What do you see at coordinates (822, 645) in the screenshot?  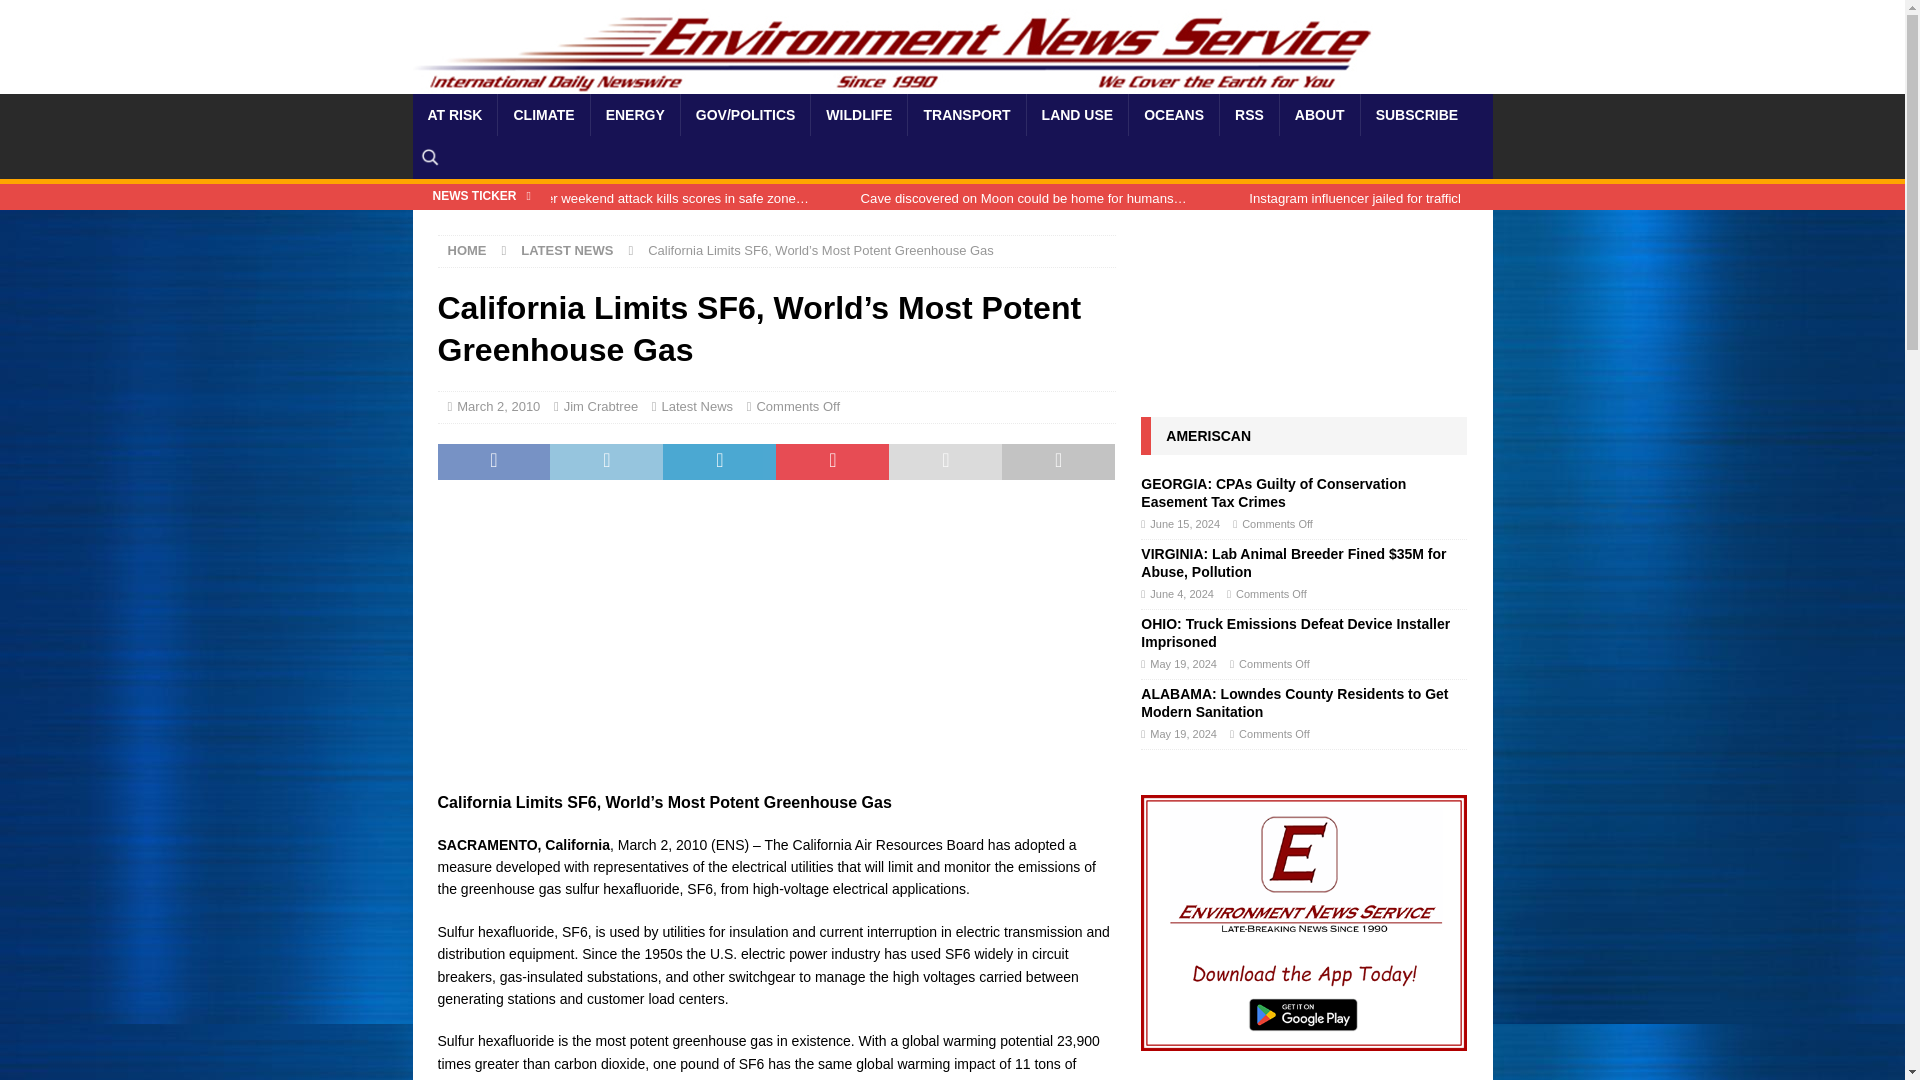 I see `Advertisement` at bounding box center [822, 645].